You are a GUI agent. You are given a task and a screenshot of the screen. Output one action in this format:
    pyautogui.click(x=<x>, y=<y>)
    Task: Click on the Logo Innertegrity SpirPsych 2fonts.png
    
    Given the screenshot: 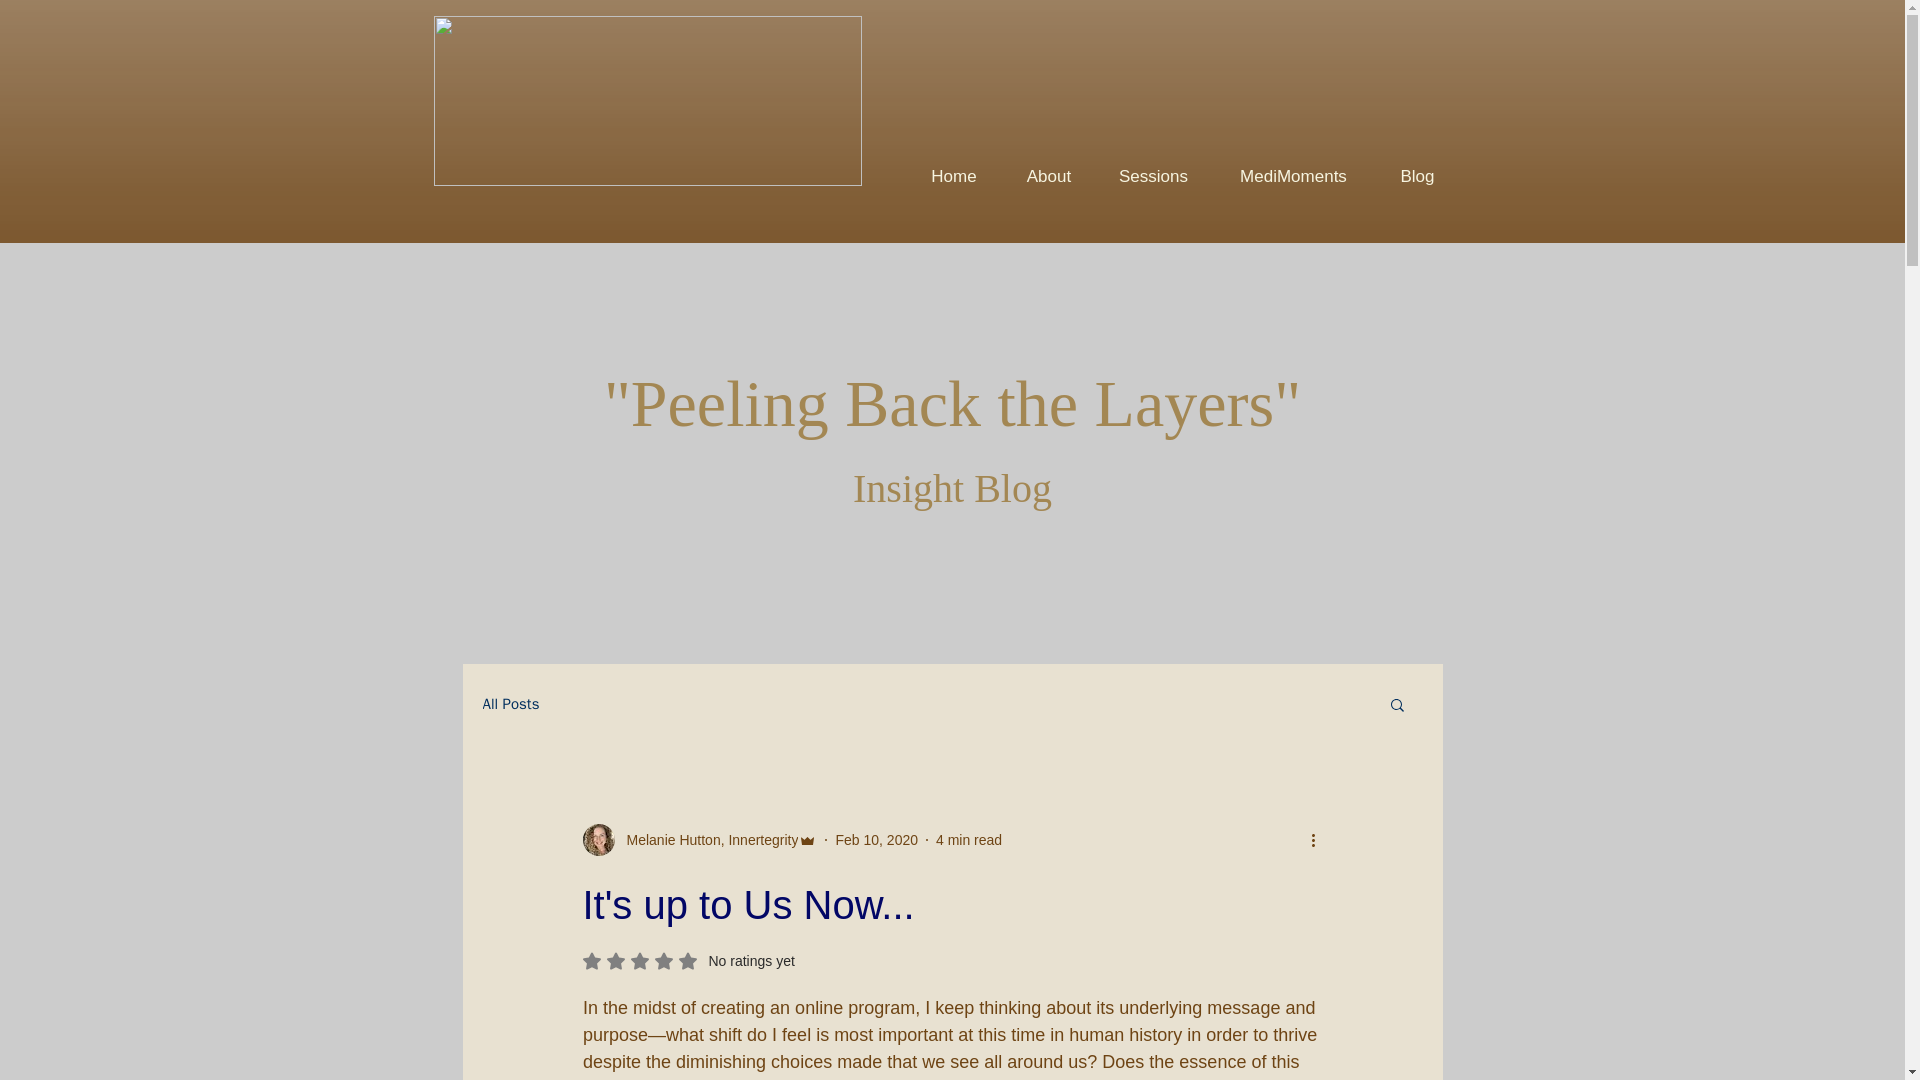 What is the action you would take?
    pyautogui.click(x=648, y=100)
    